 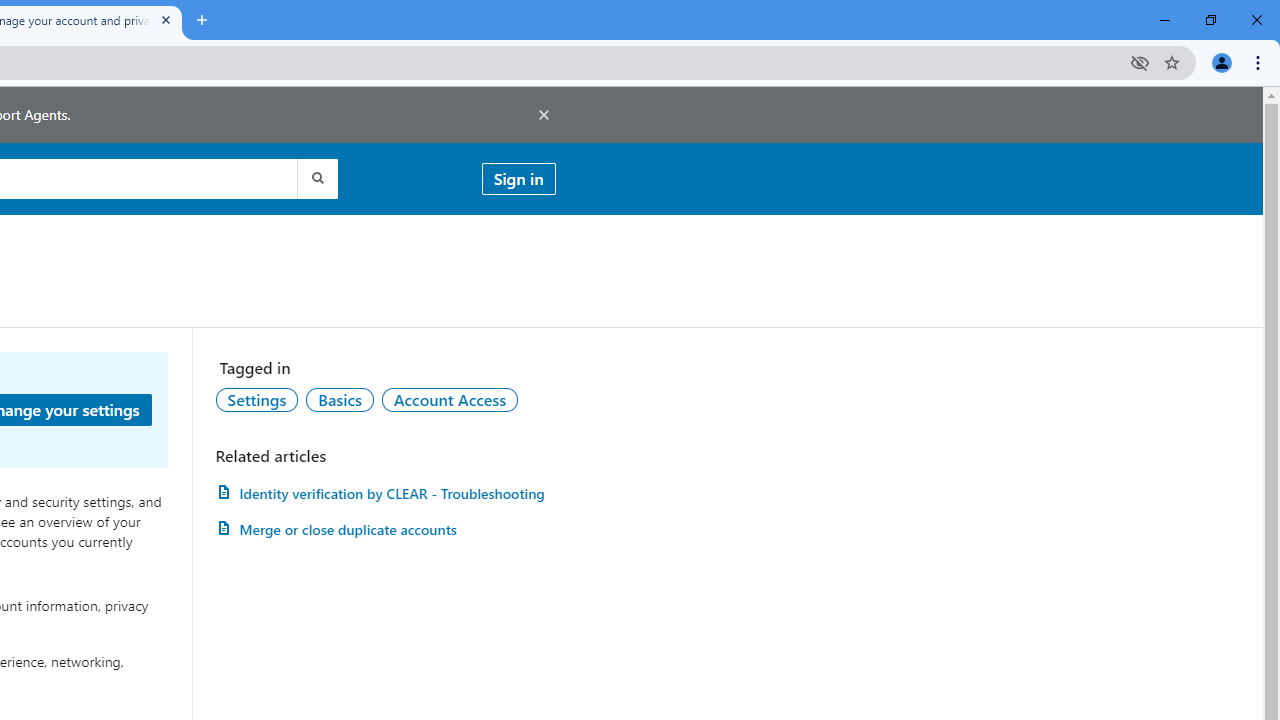 I want to click on Basics, so click(x=339, y=399).